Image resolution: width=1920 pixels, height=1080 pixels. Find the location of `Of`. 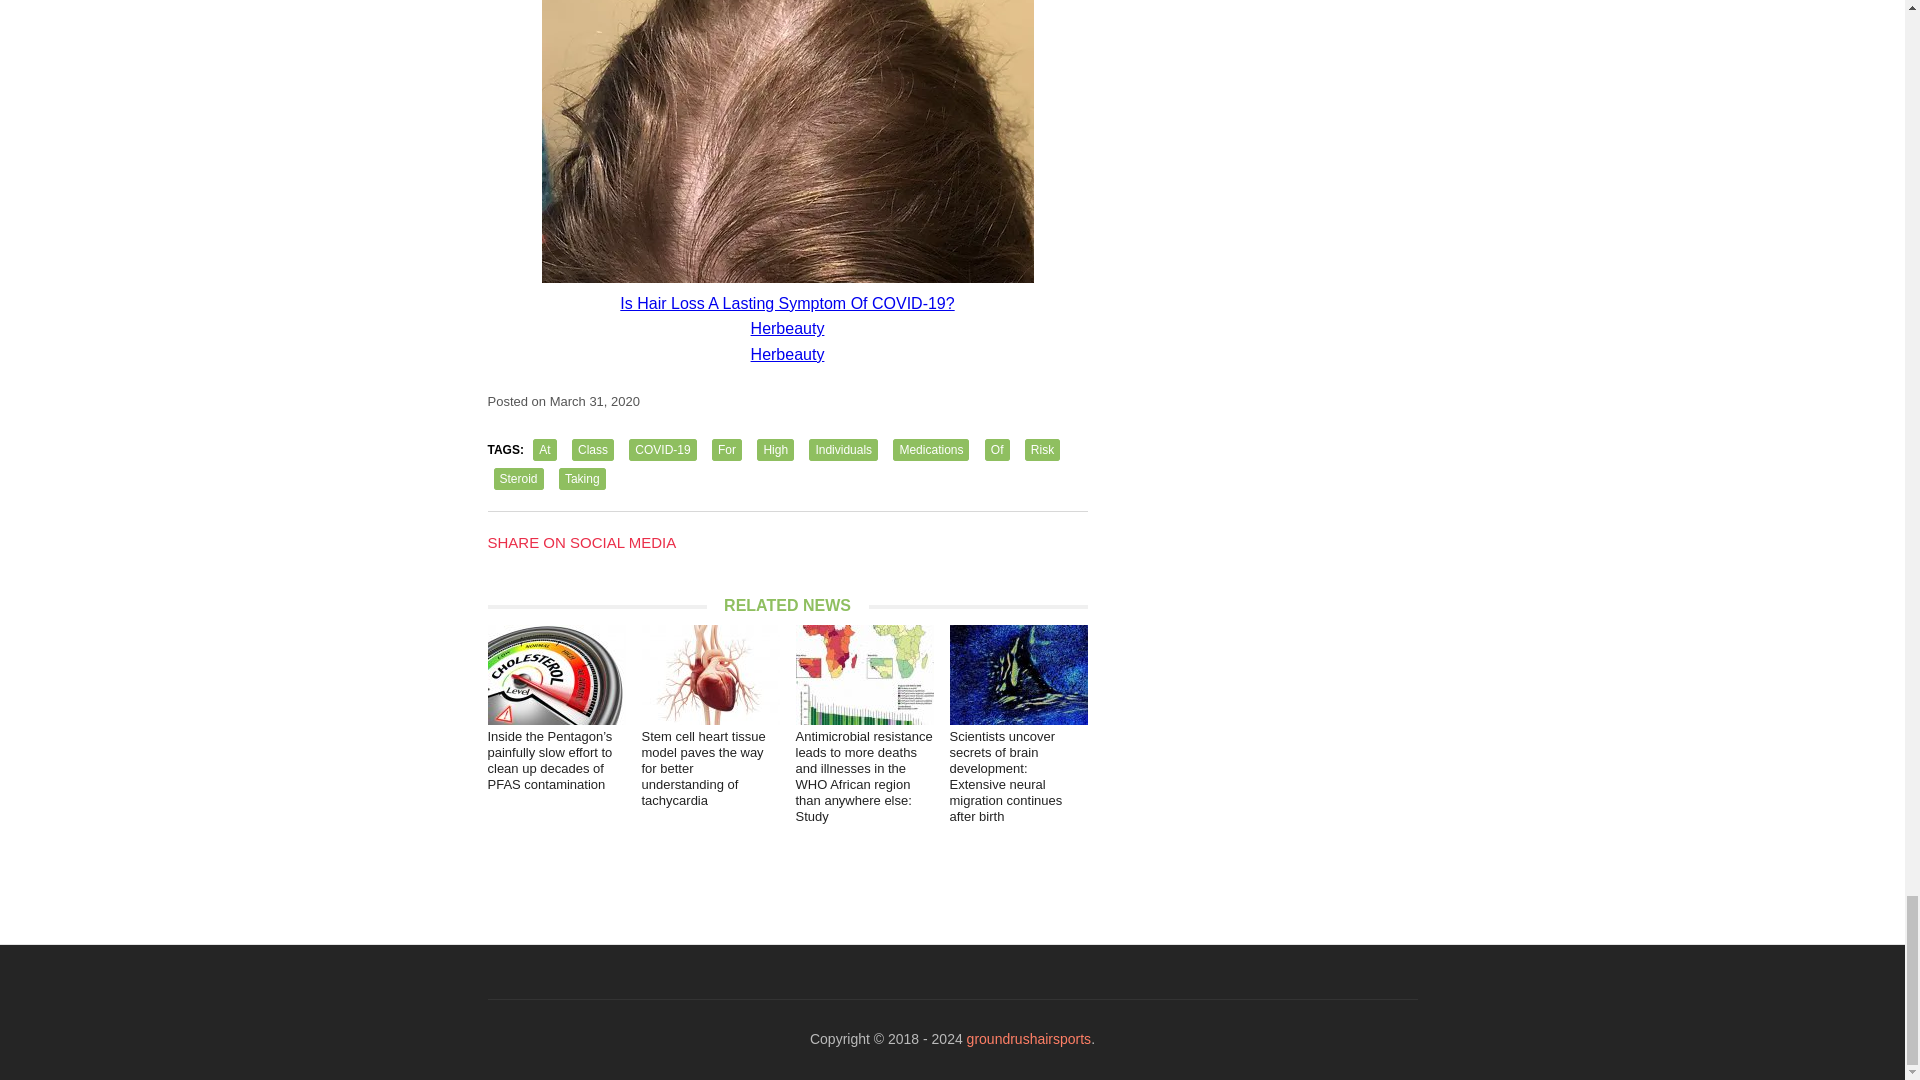

Of is located at coordinates (996, 450).